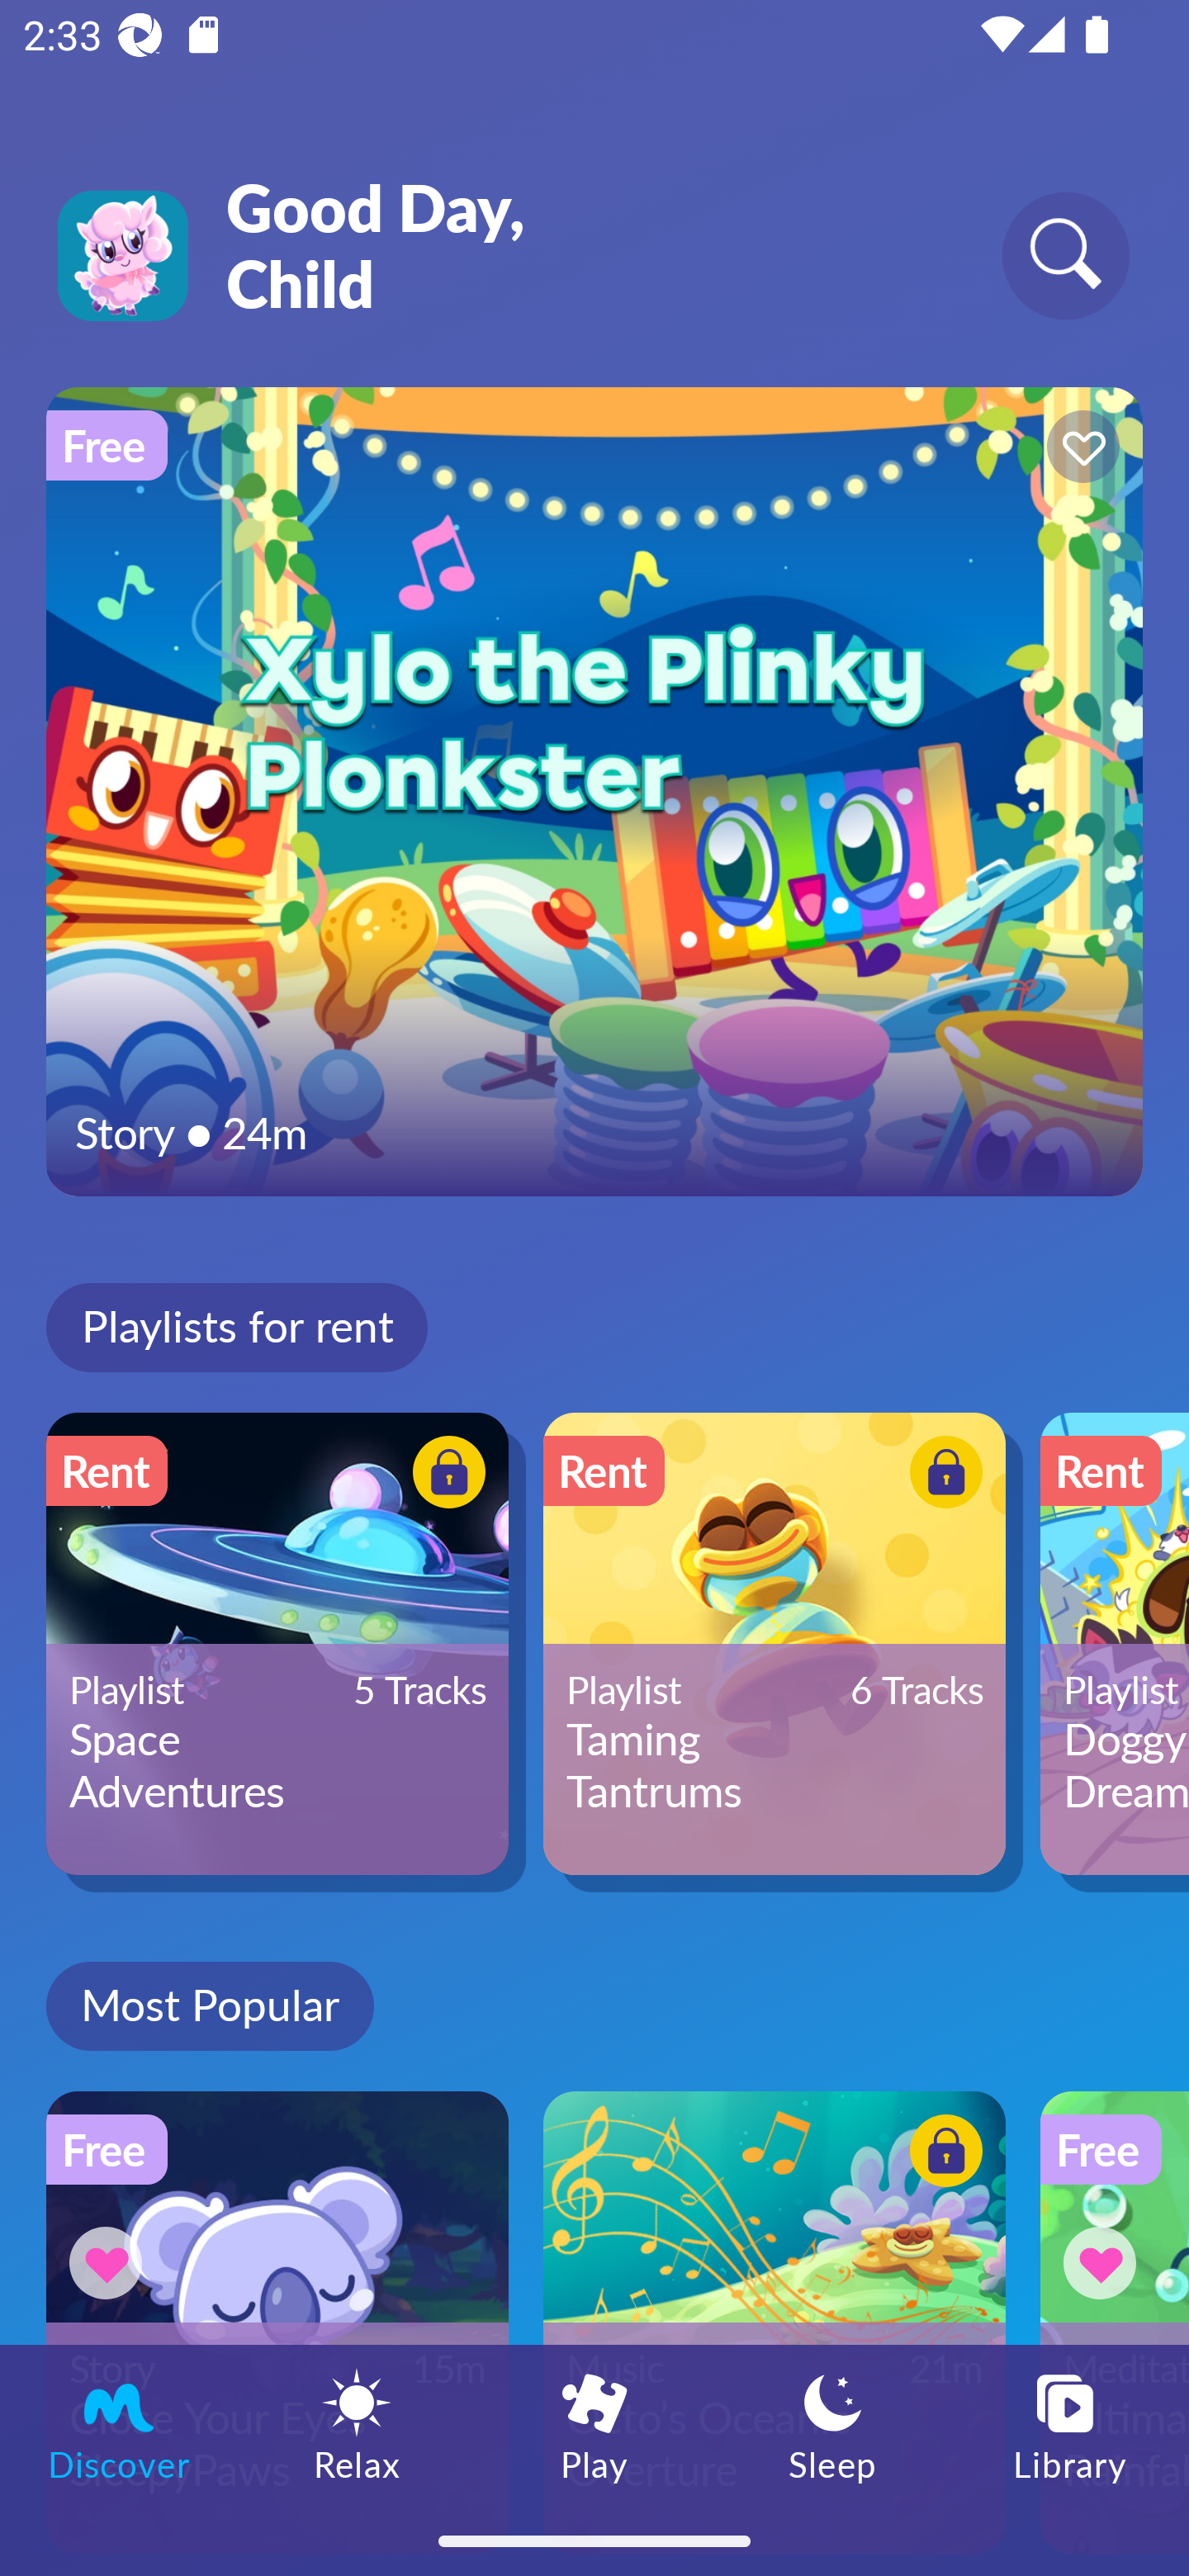  I want to click on Button, so click(1105, 2262).